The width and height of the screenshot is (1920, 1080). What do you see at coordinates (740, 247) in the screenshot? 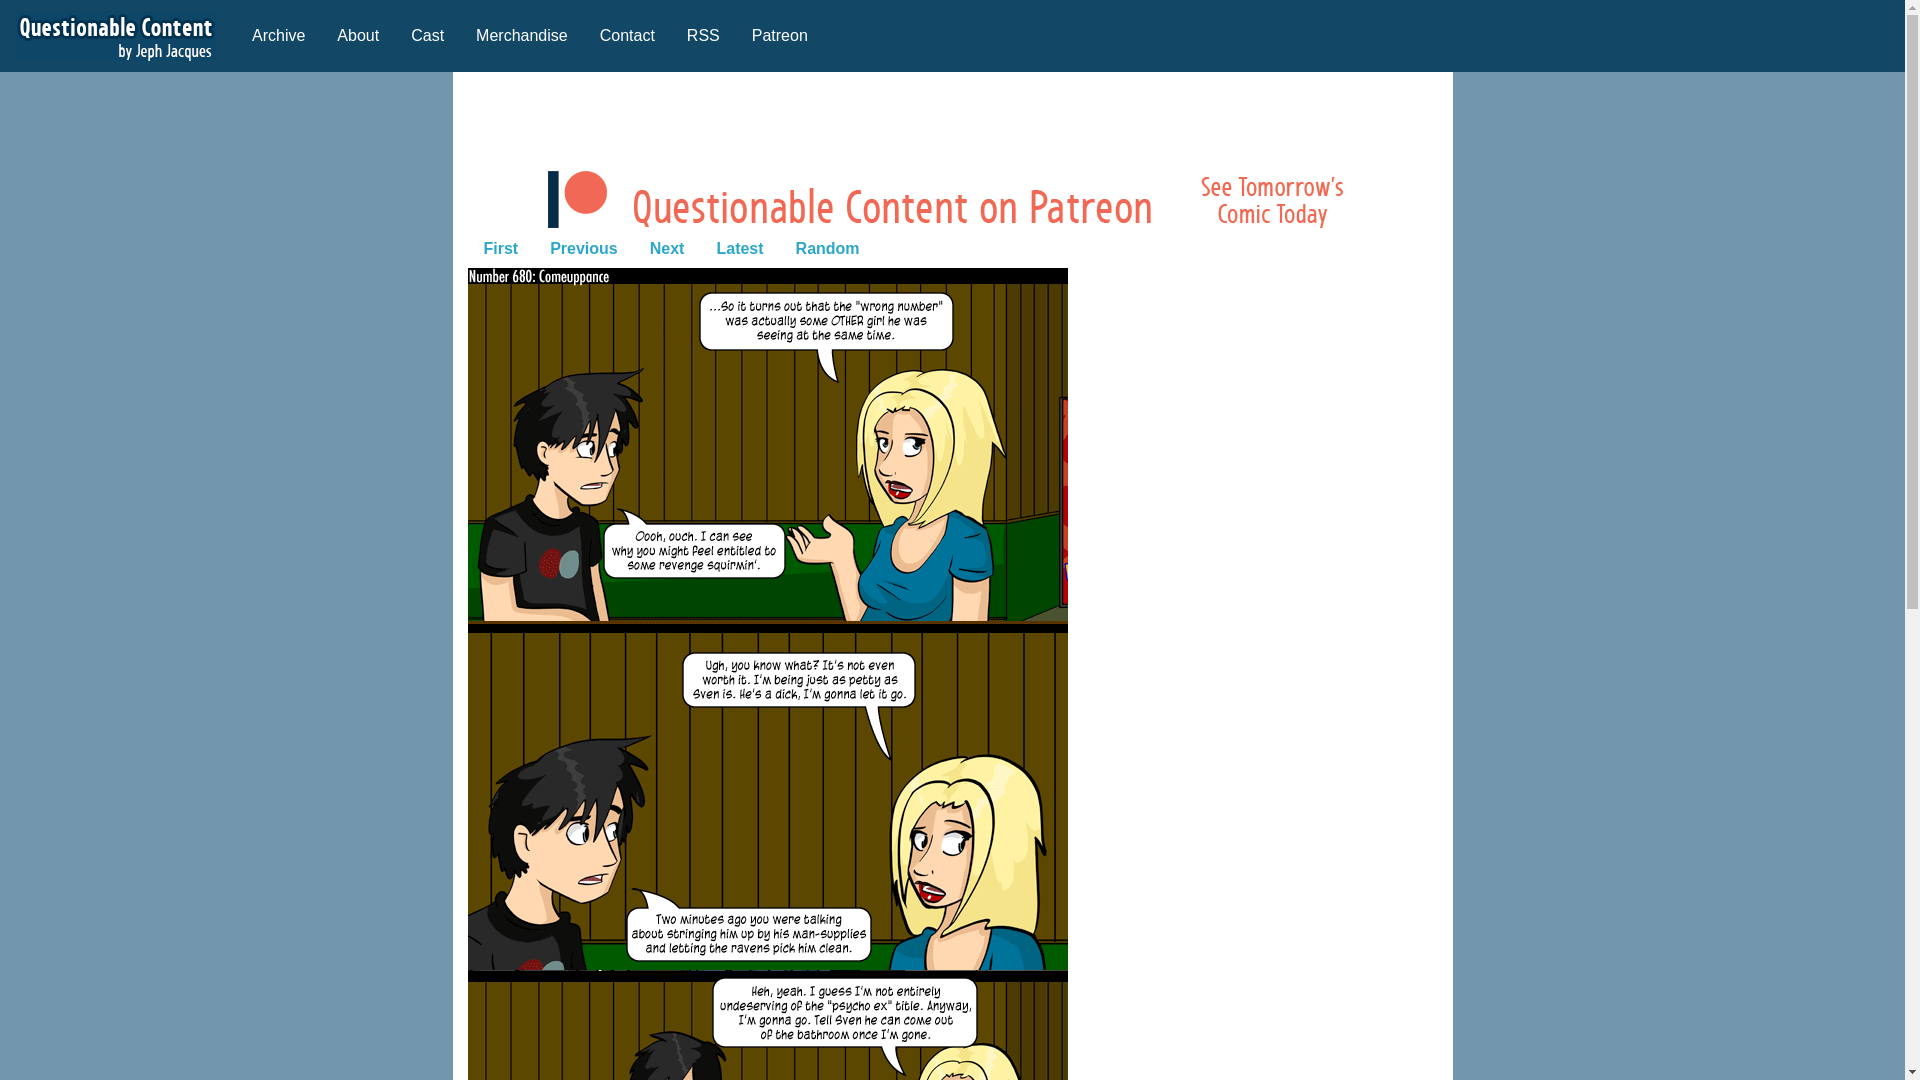
I see `Latest` at bounding box center [740, 247].